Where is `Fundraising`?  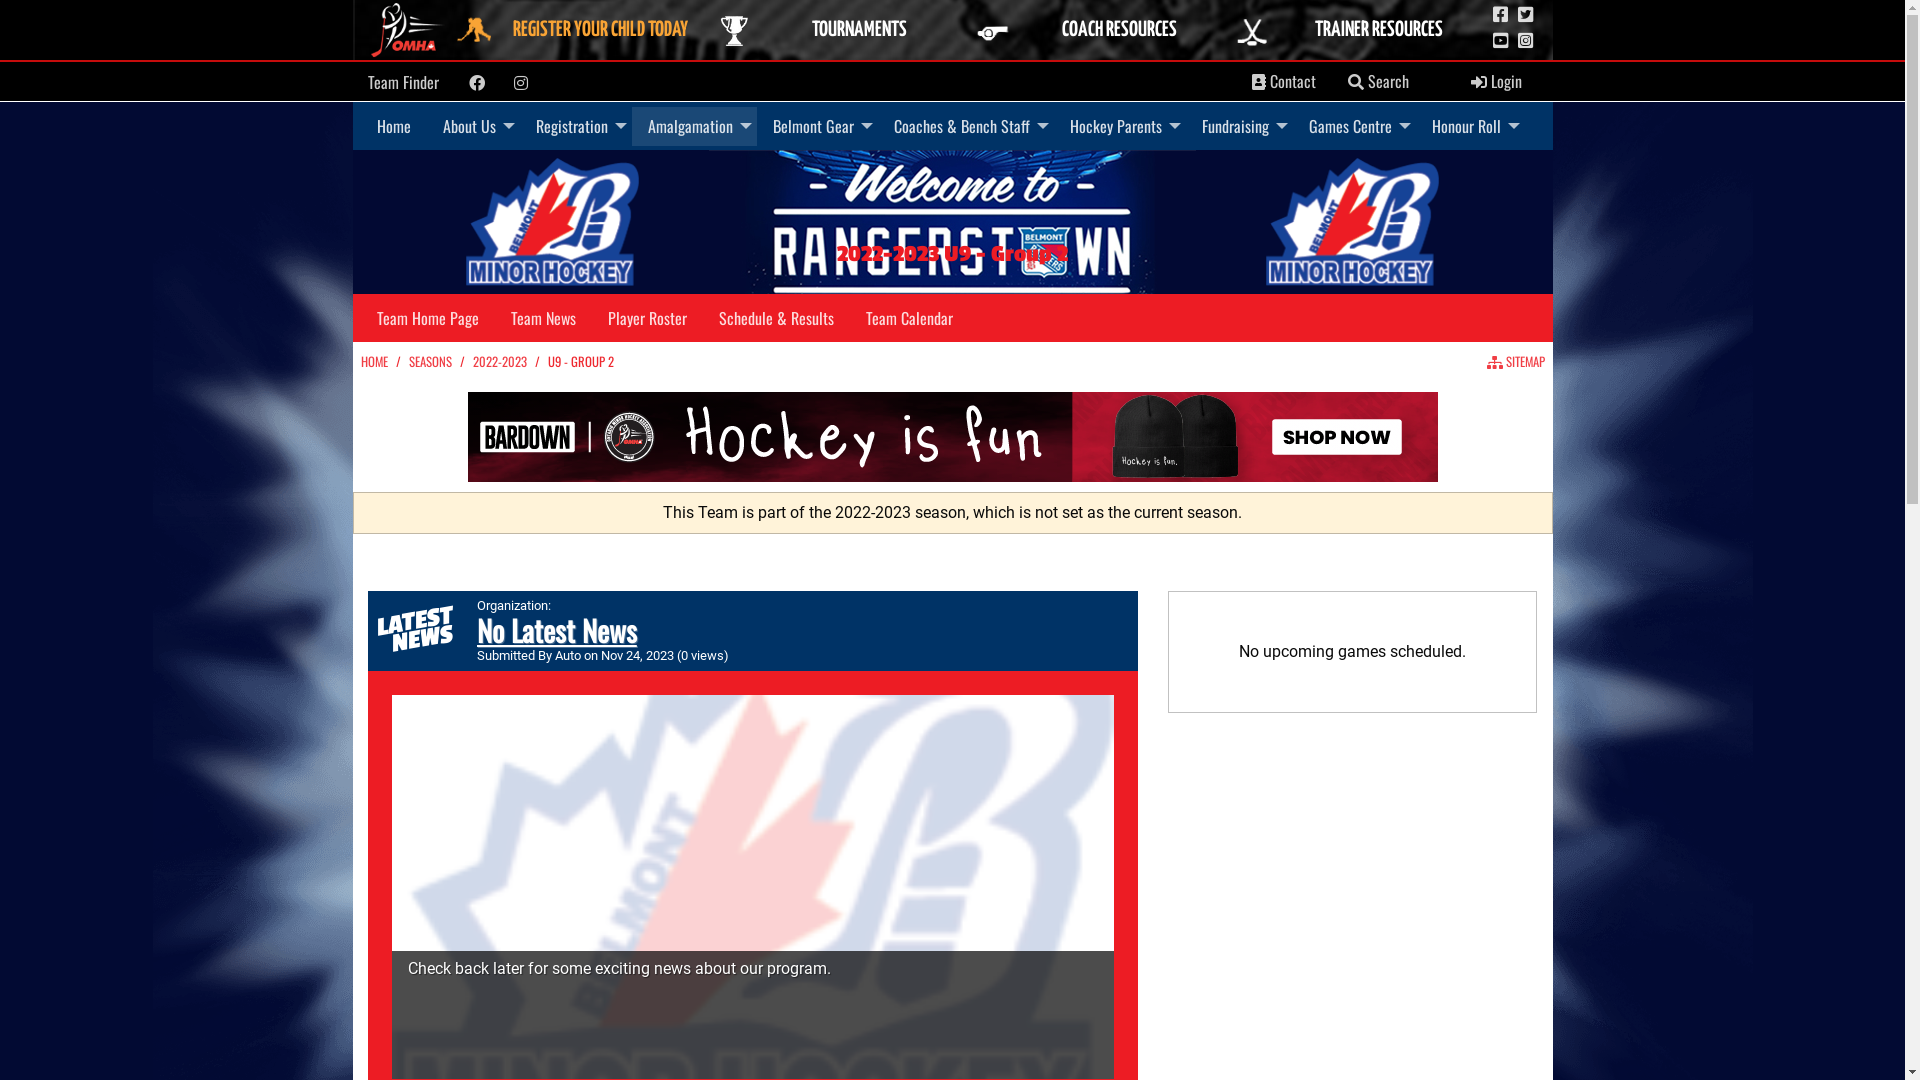 Fundraising is located at coordinates (1240, 126).